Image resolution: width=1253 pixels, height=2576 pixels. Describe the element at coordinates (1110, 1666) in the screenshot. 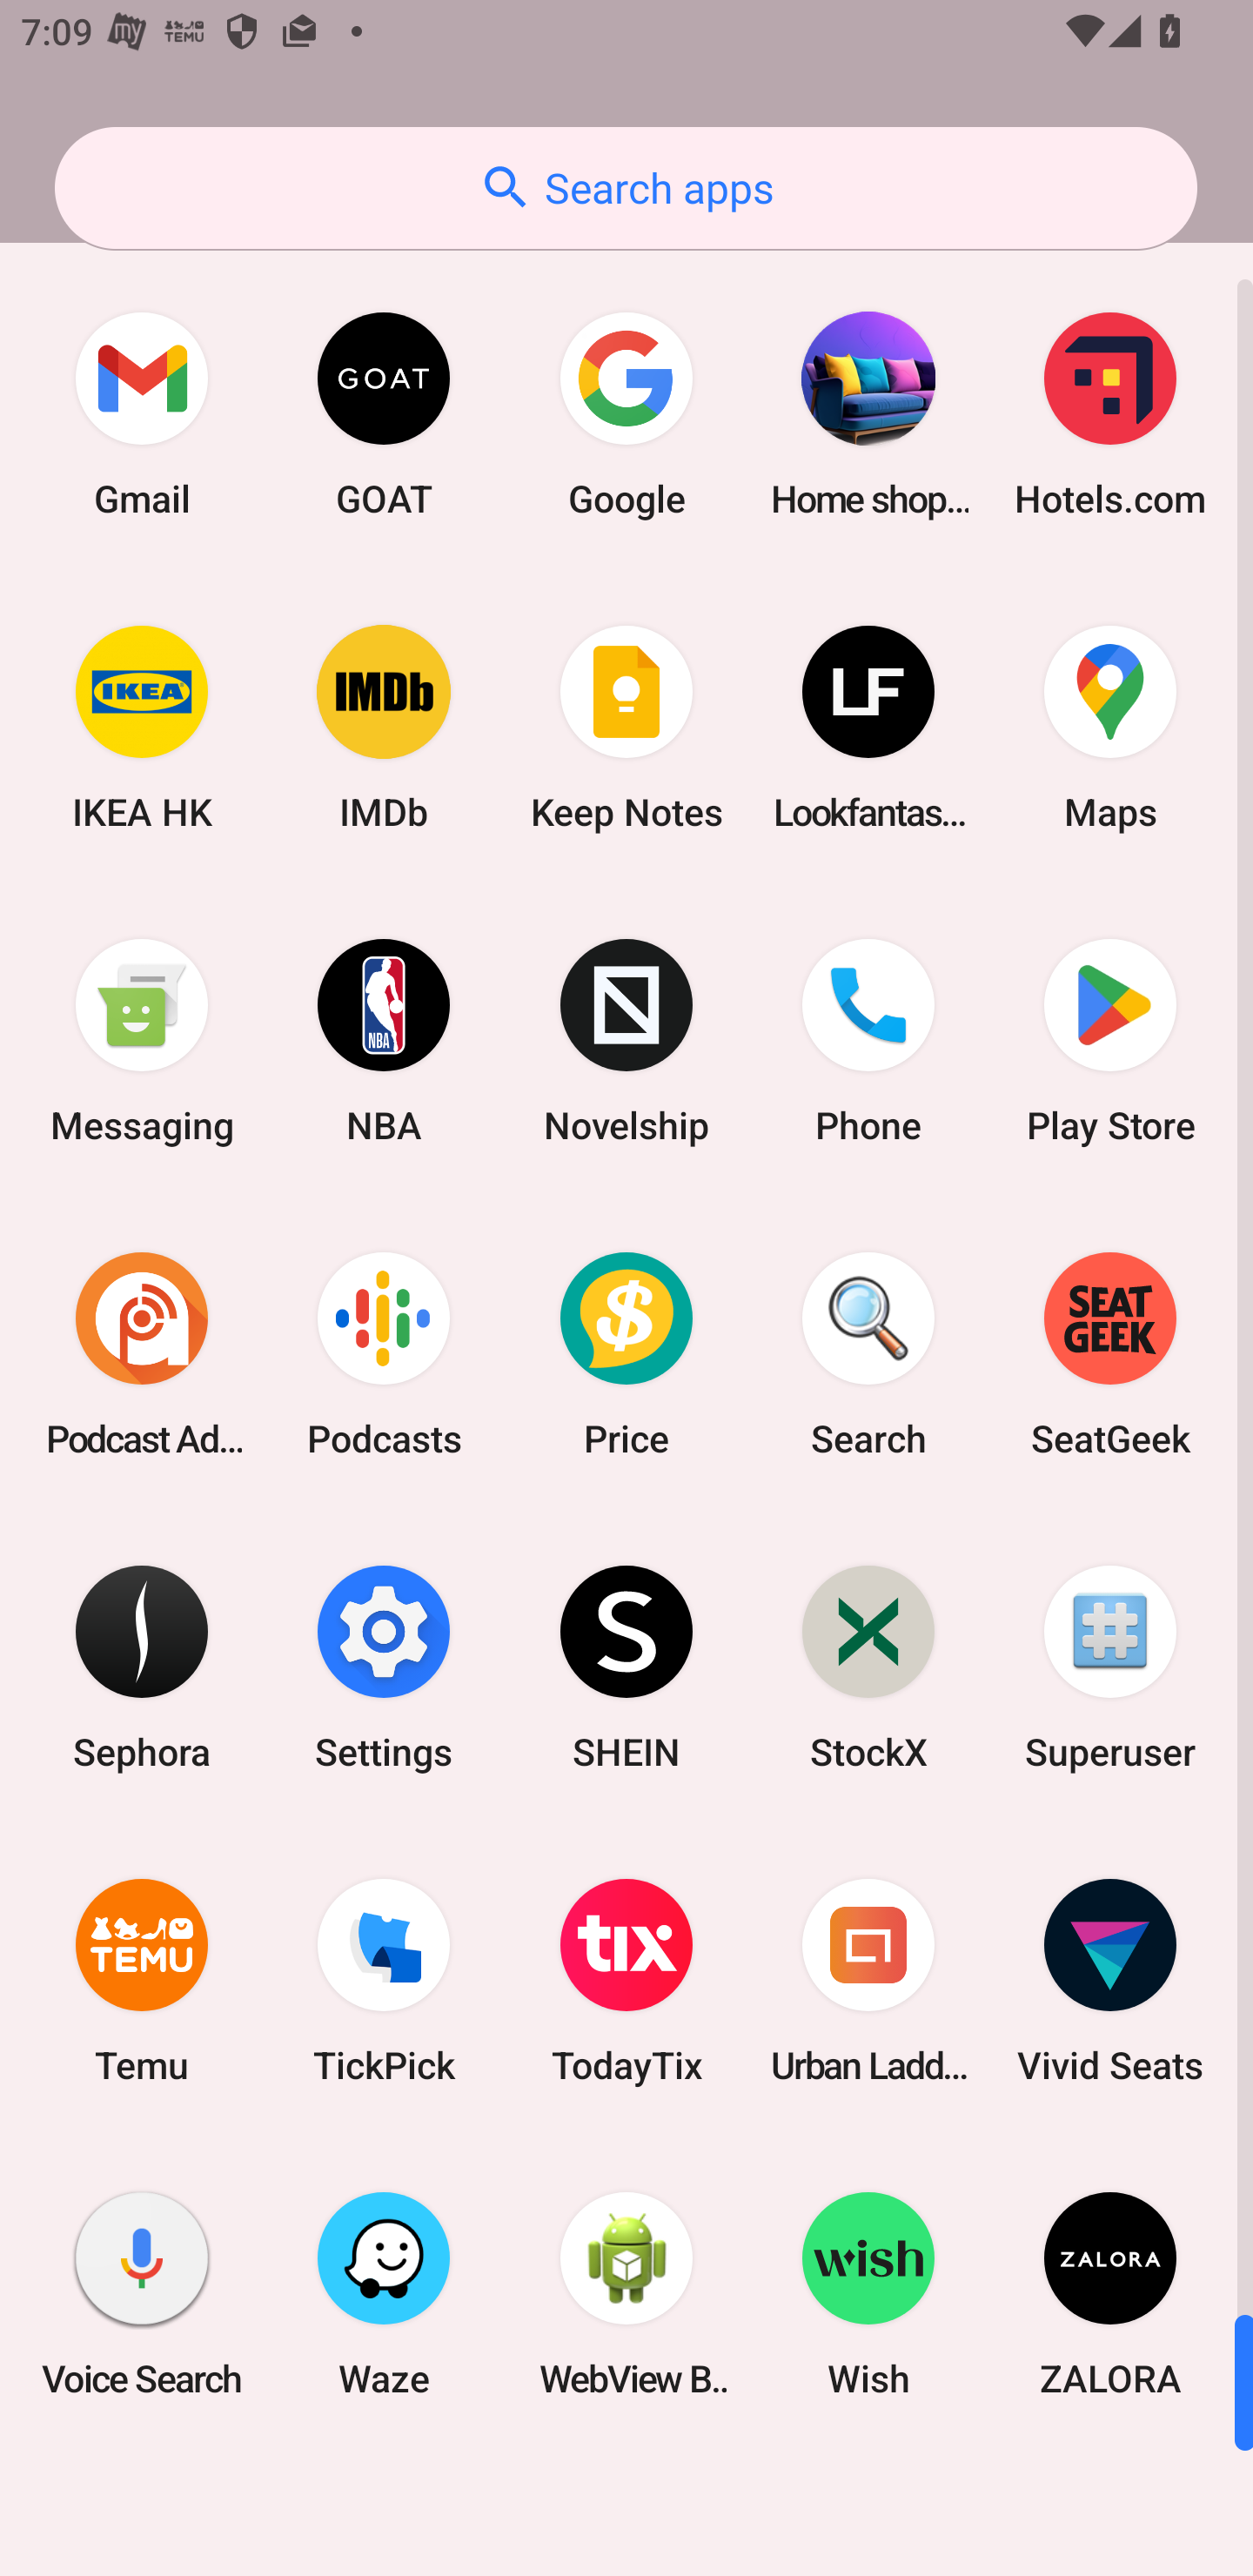

I see `Superuser` at that location.